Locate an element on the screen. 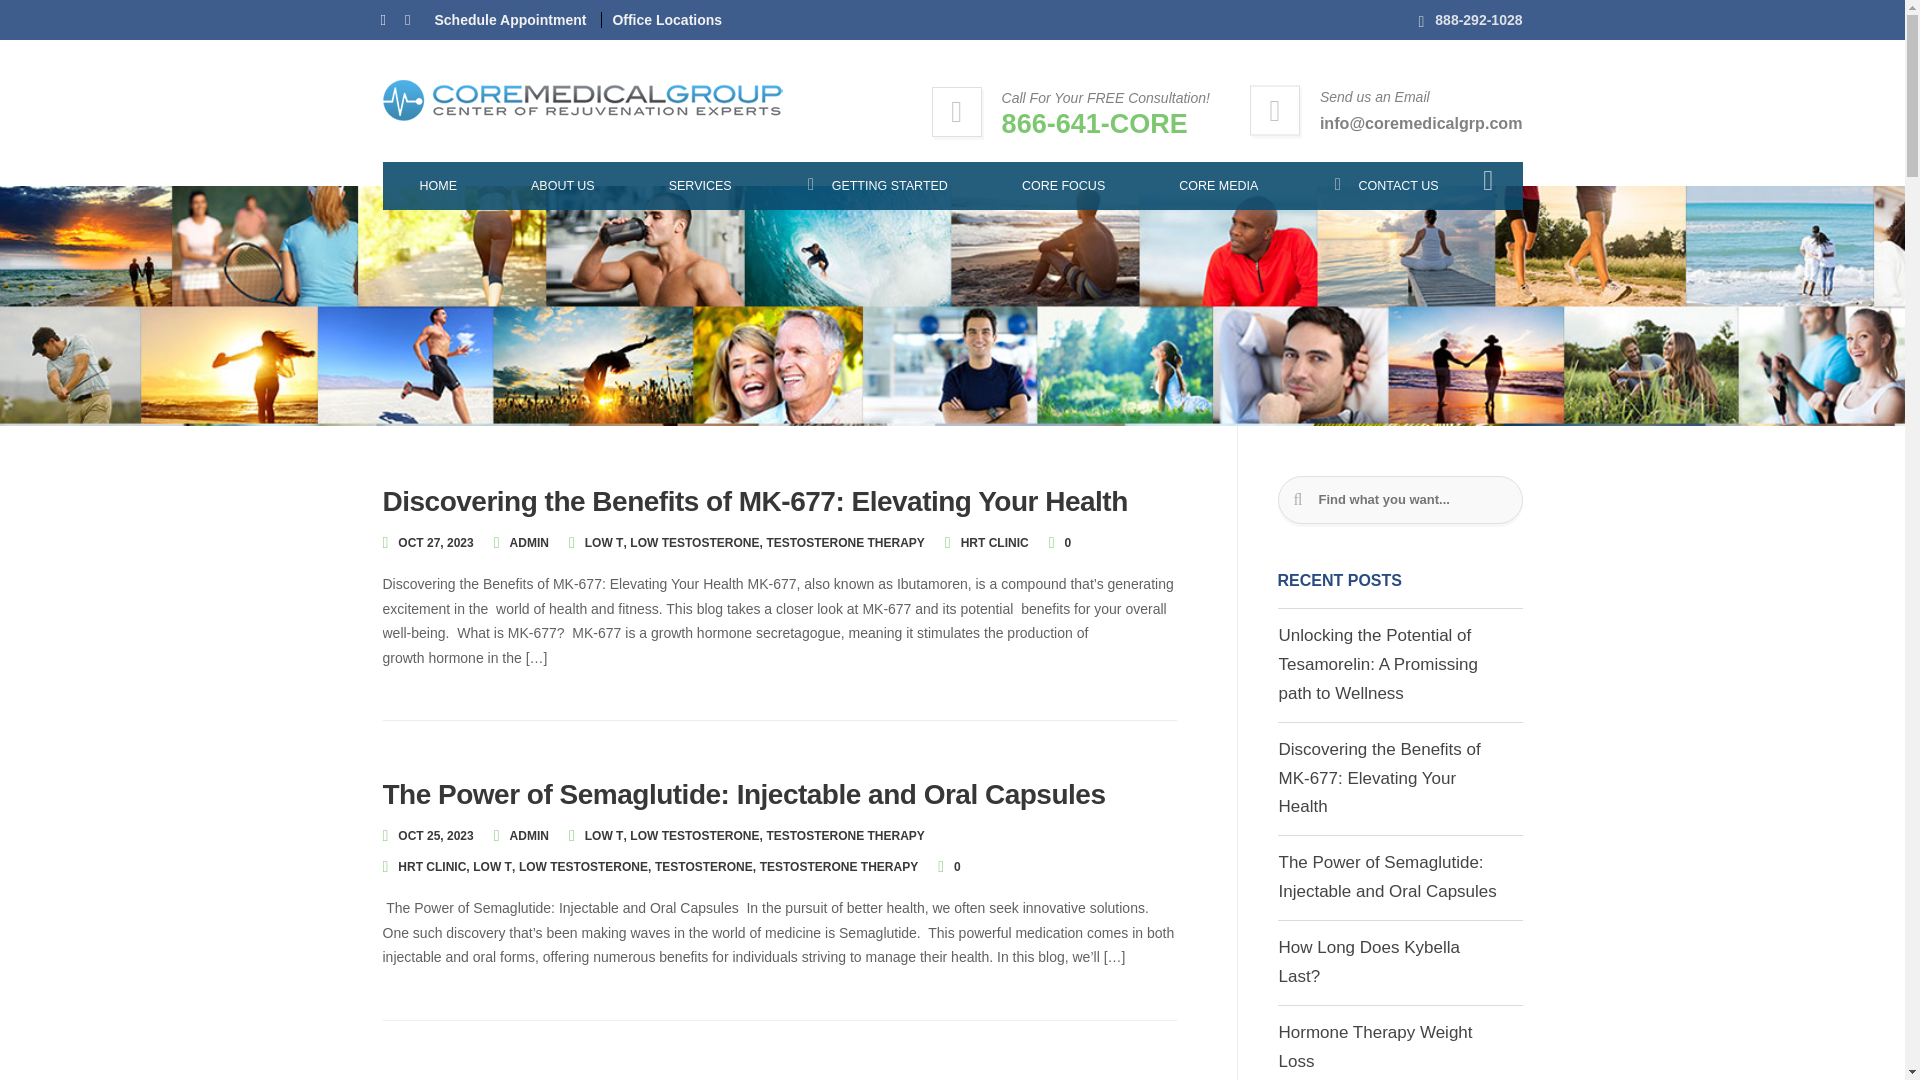 The width and height of the screenshot is (1920, 1080). GETTING STARTED is located at coordinates (876, 186).